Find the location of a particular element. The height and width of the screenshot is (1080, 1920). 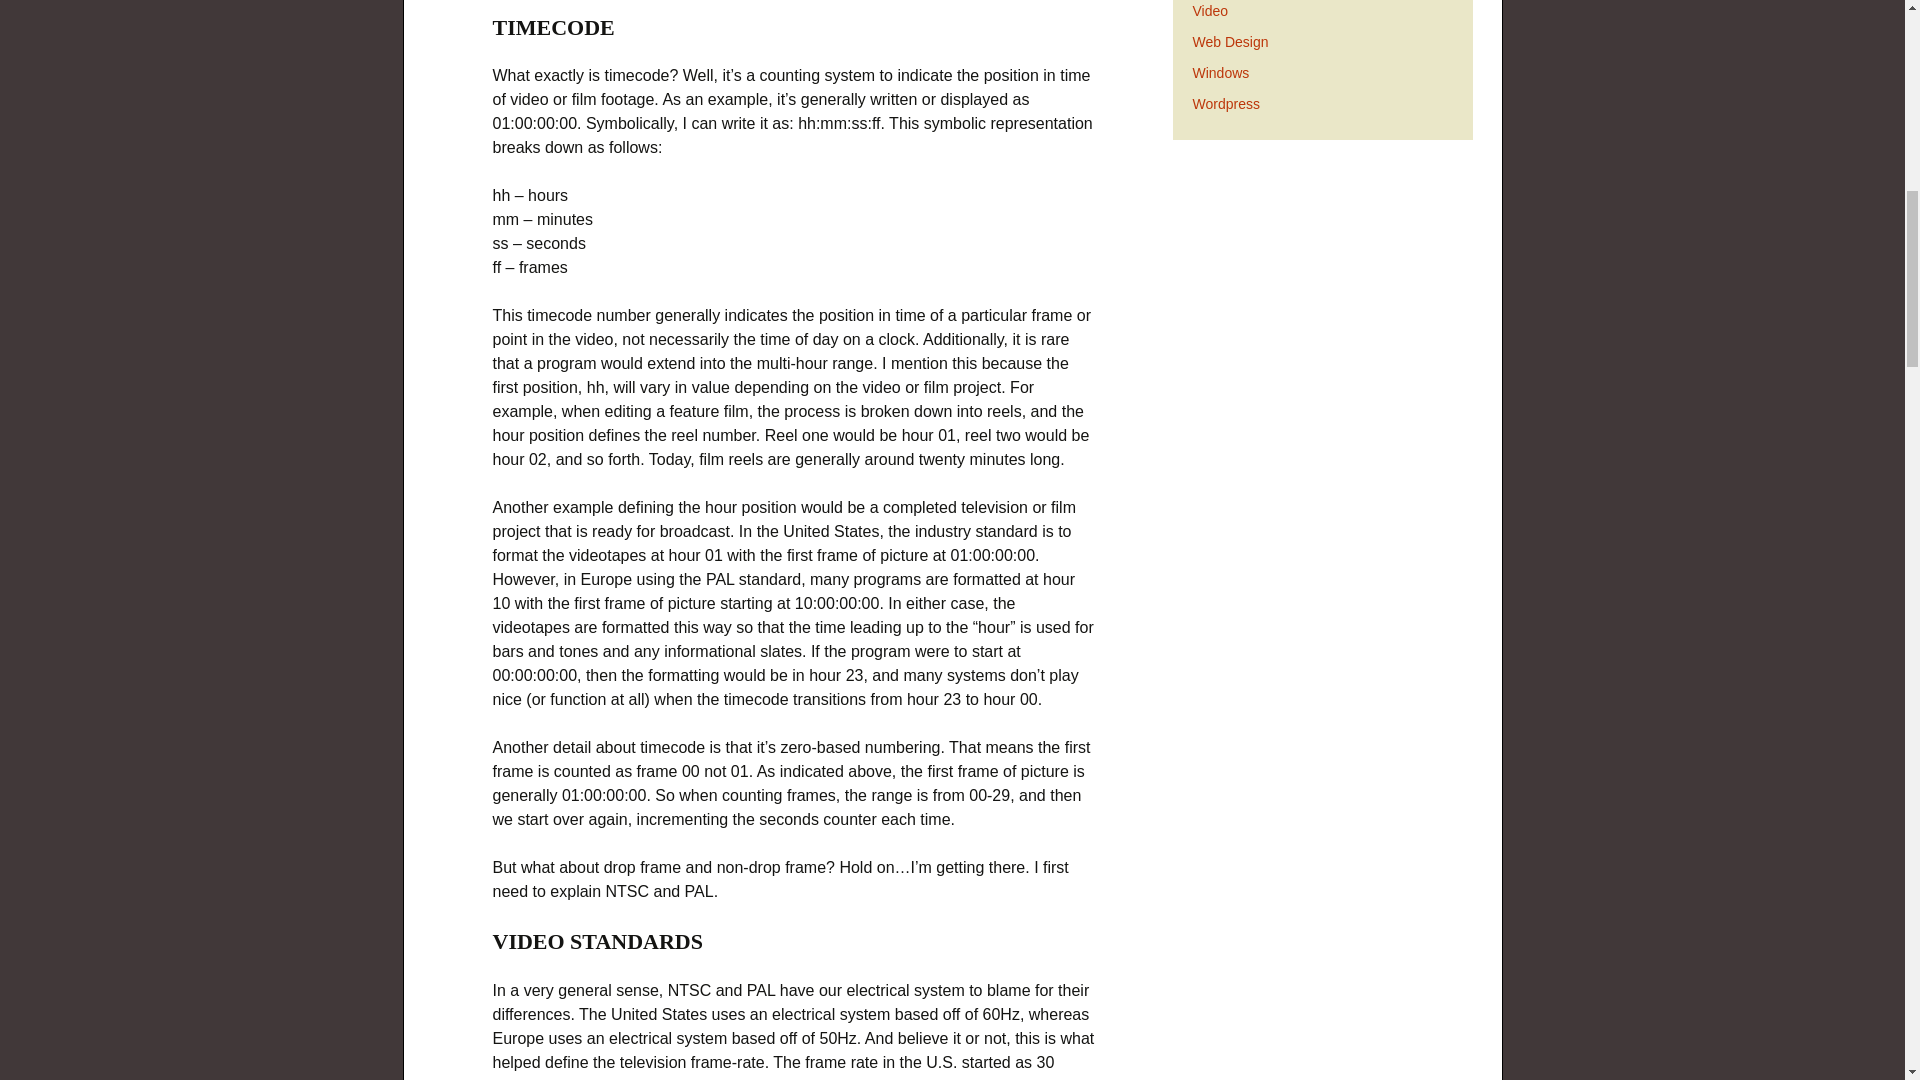

Wordpress is located at coordinates (1226, 104).